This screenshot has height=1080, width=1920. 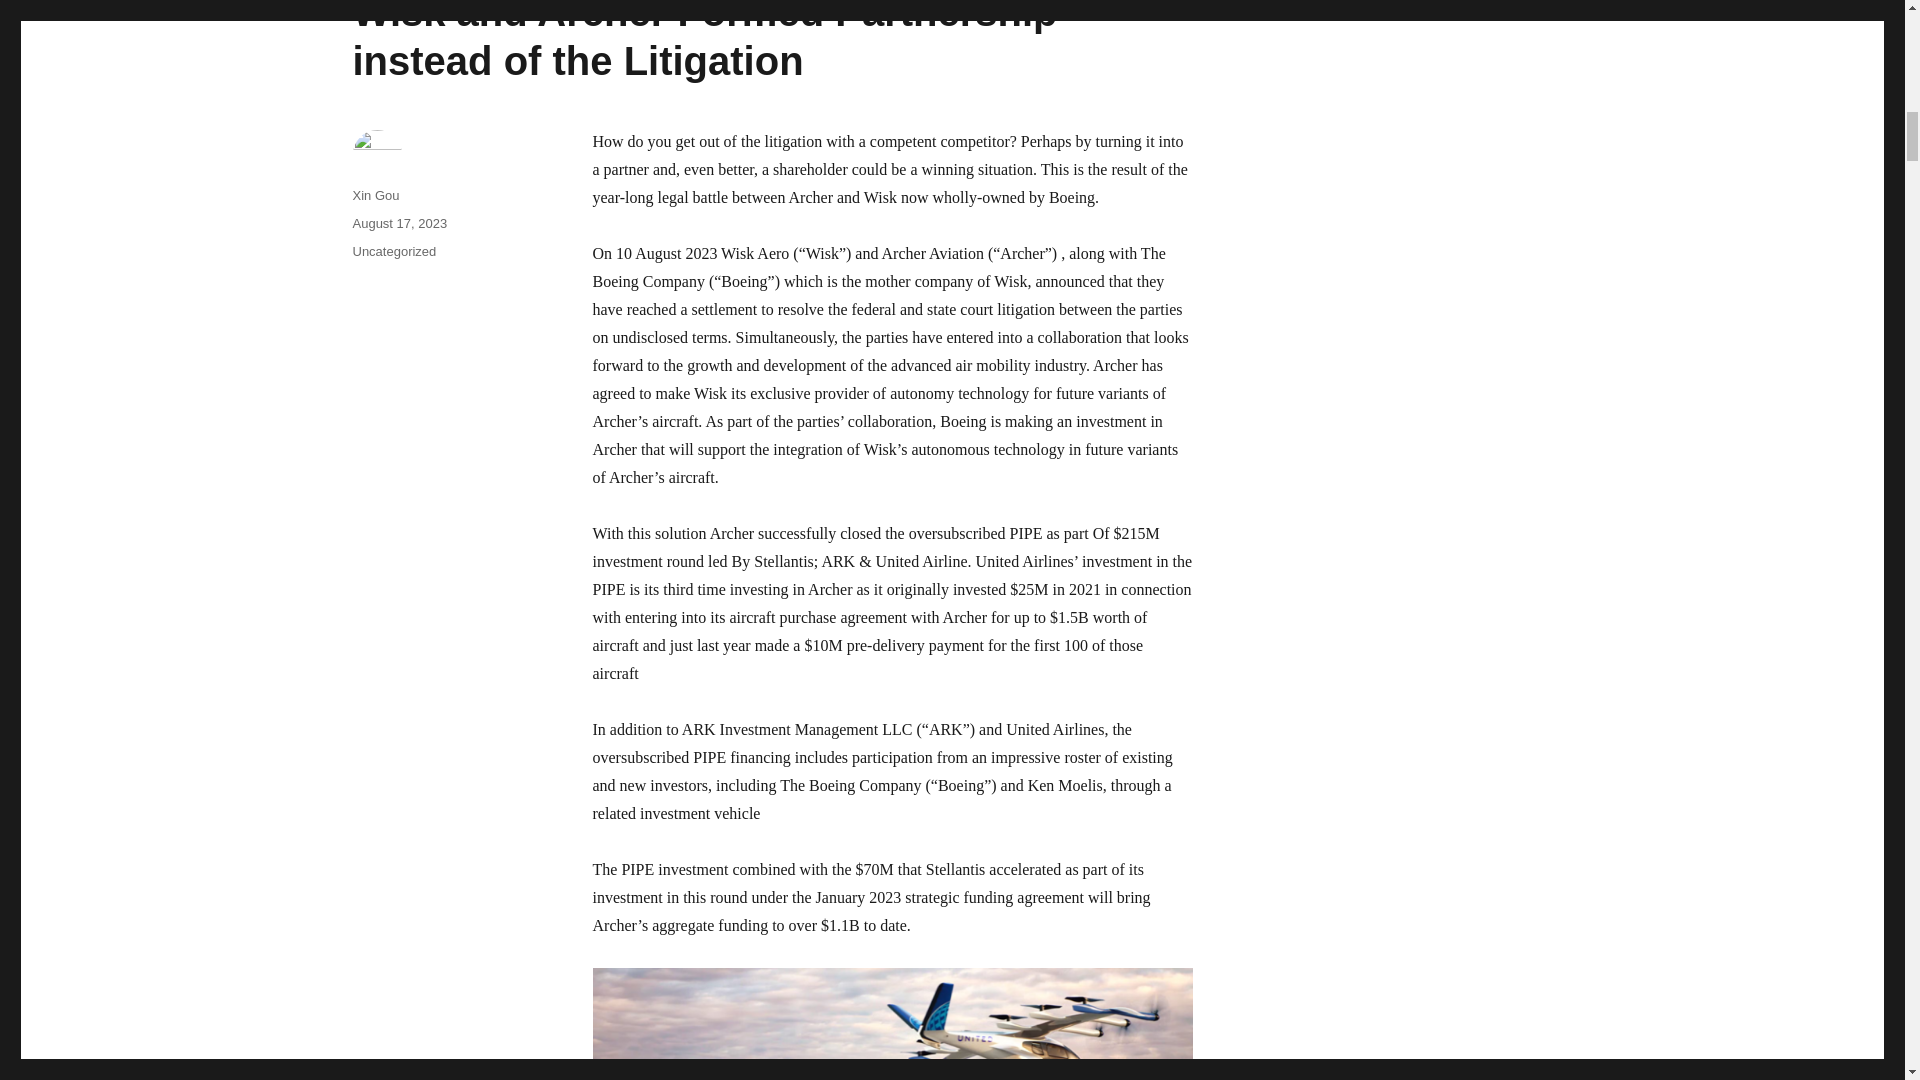 I want to click on Uncategorized, so click(x=393, y=252).